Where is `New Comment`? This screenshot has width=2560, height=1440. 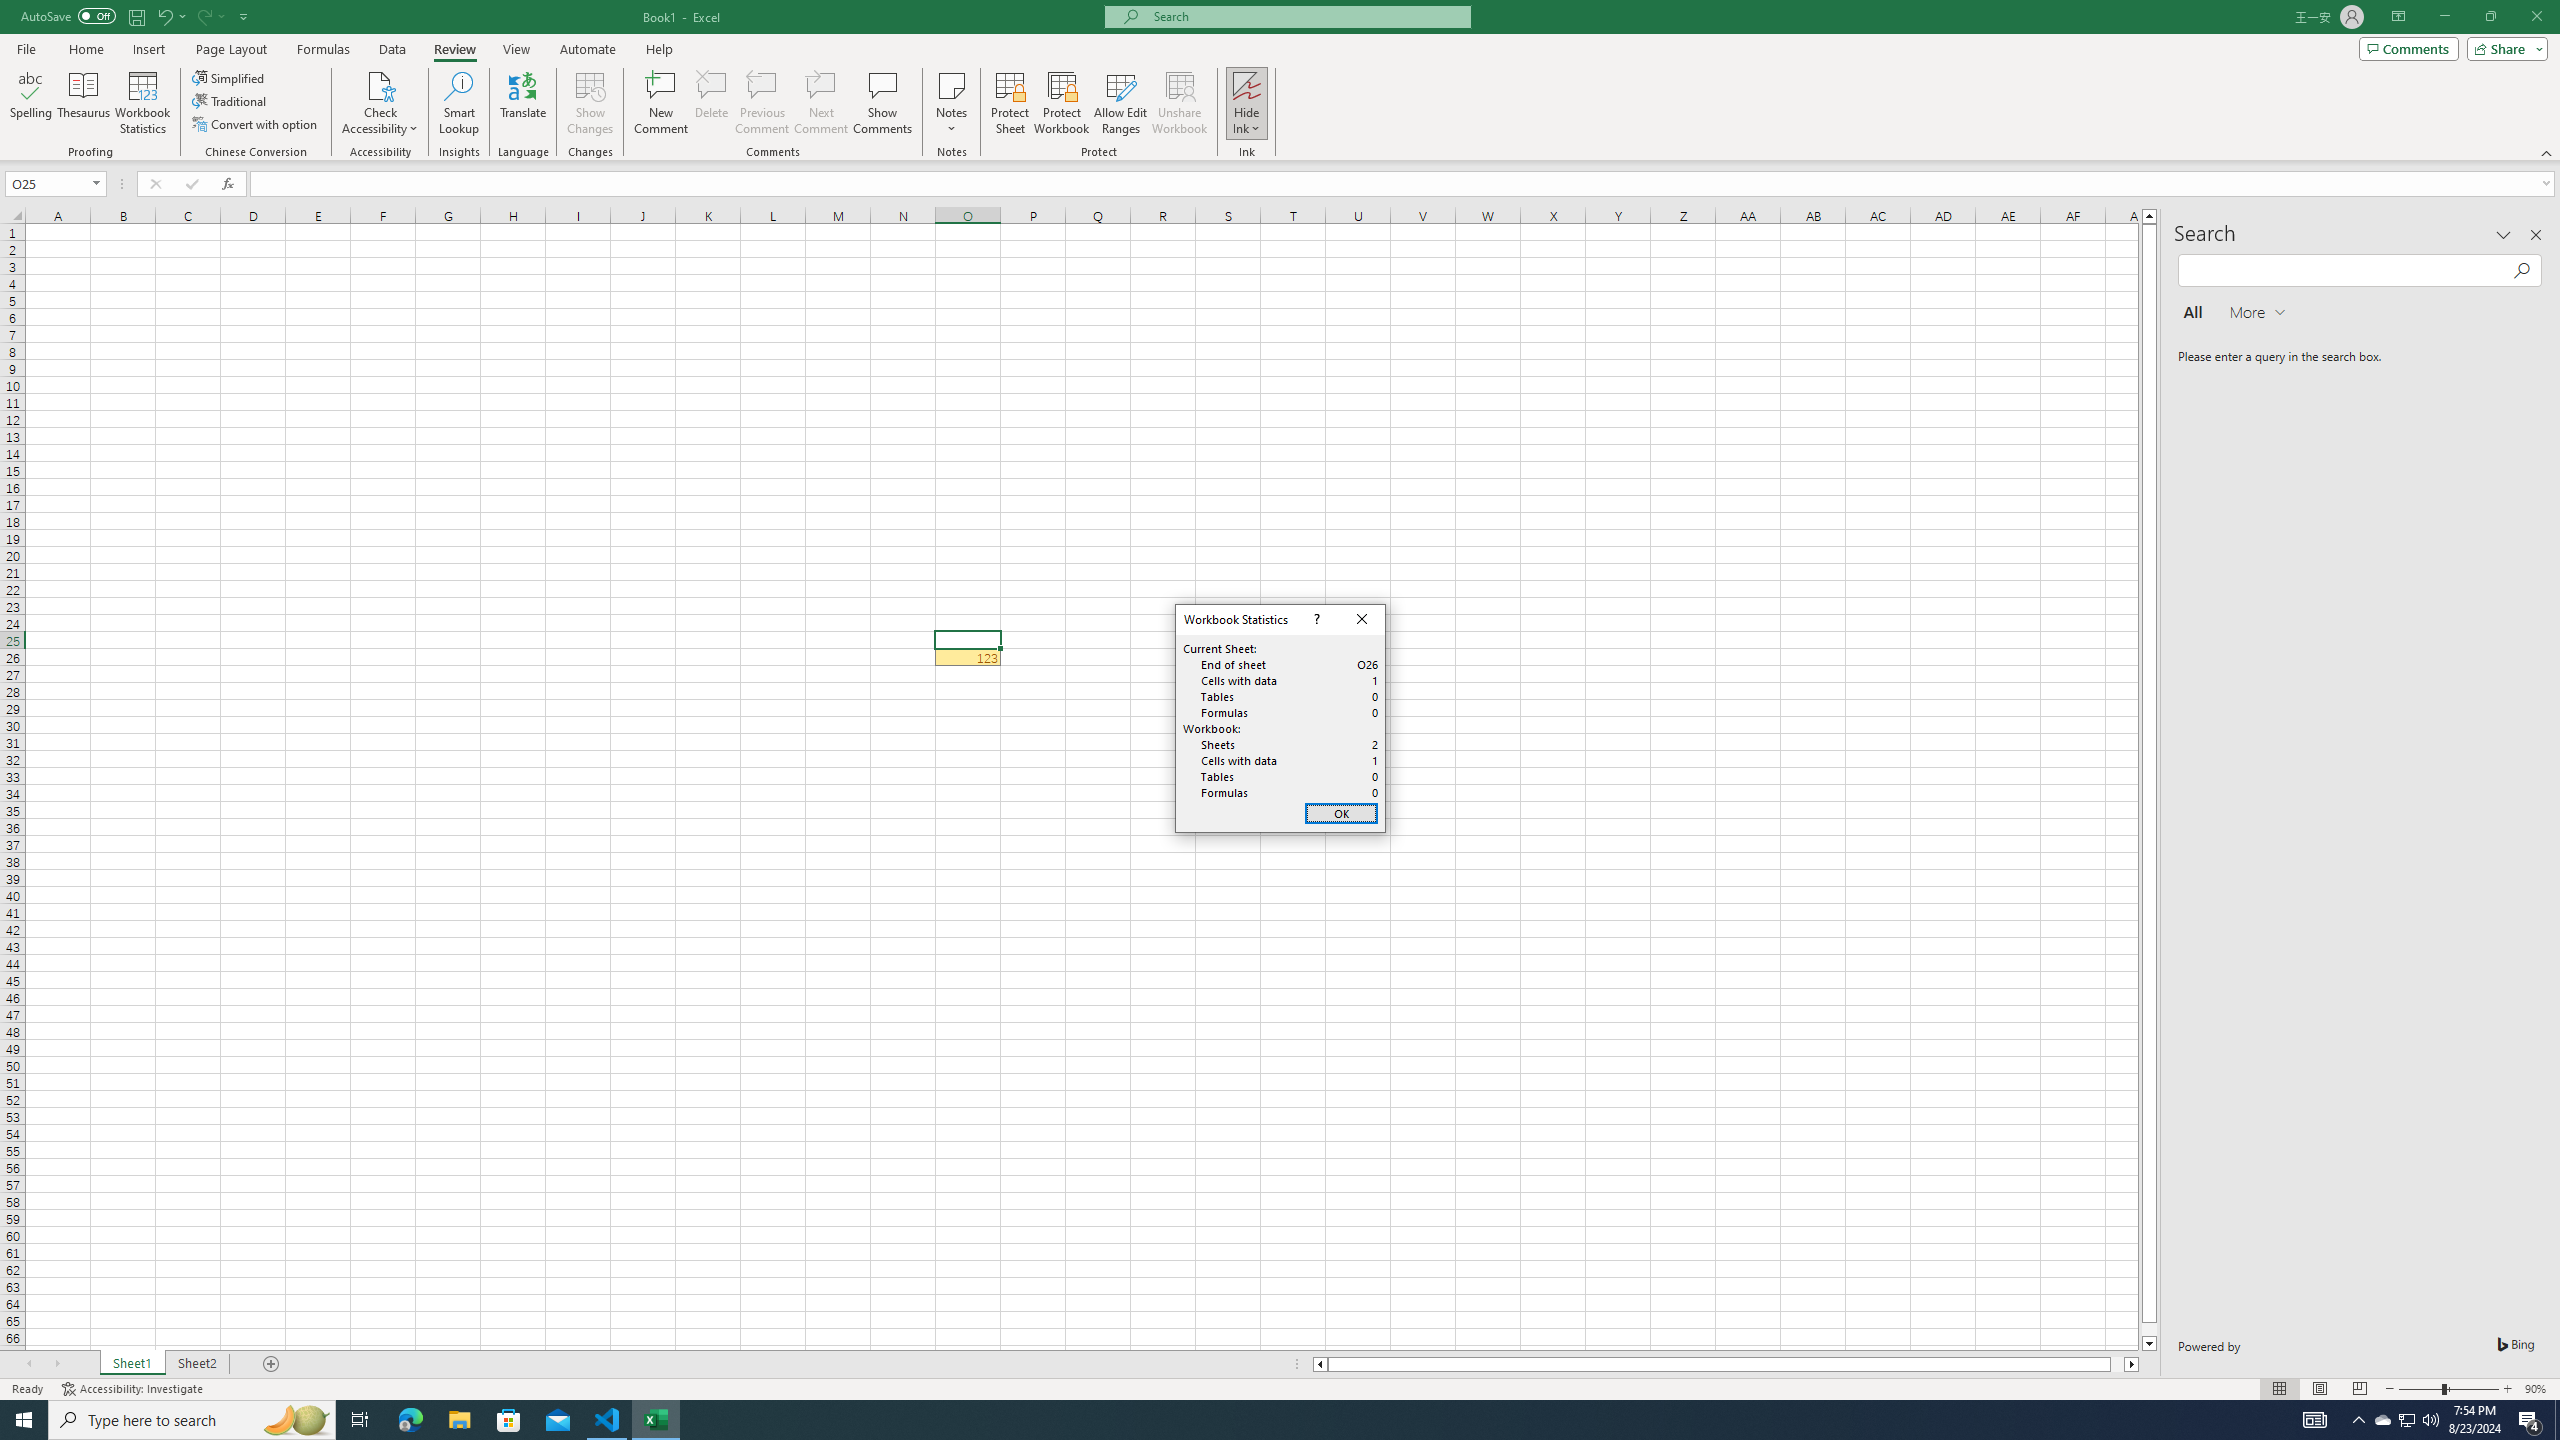
New Comment is located at coordinates (662, 103).